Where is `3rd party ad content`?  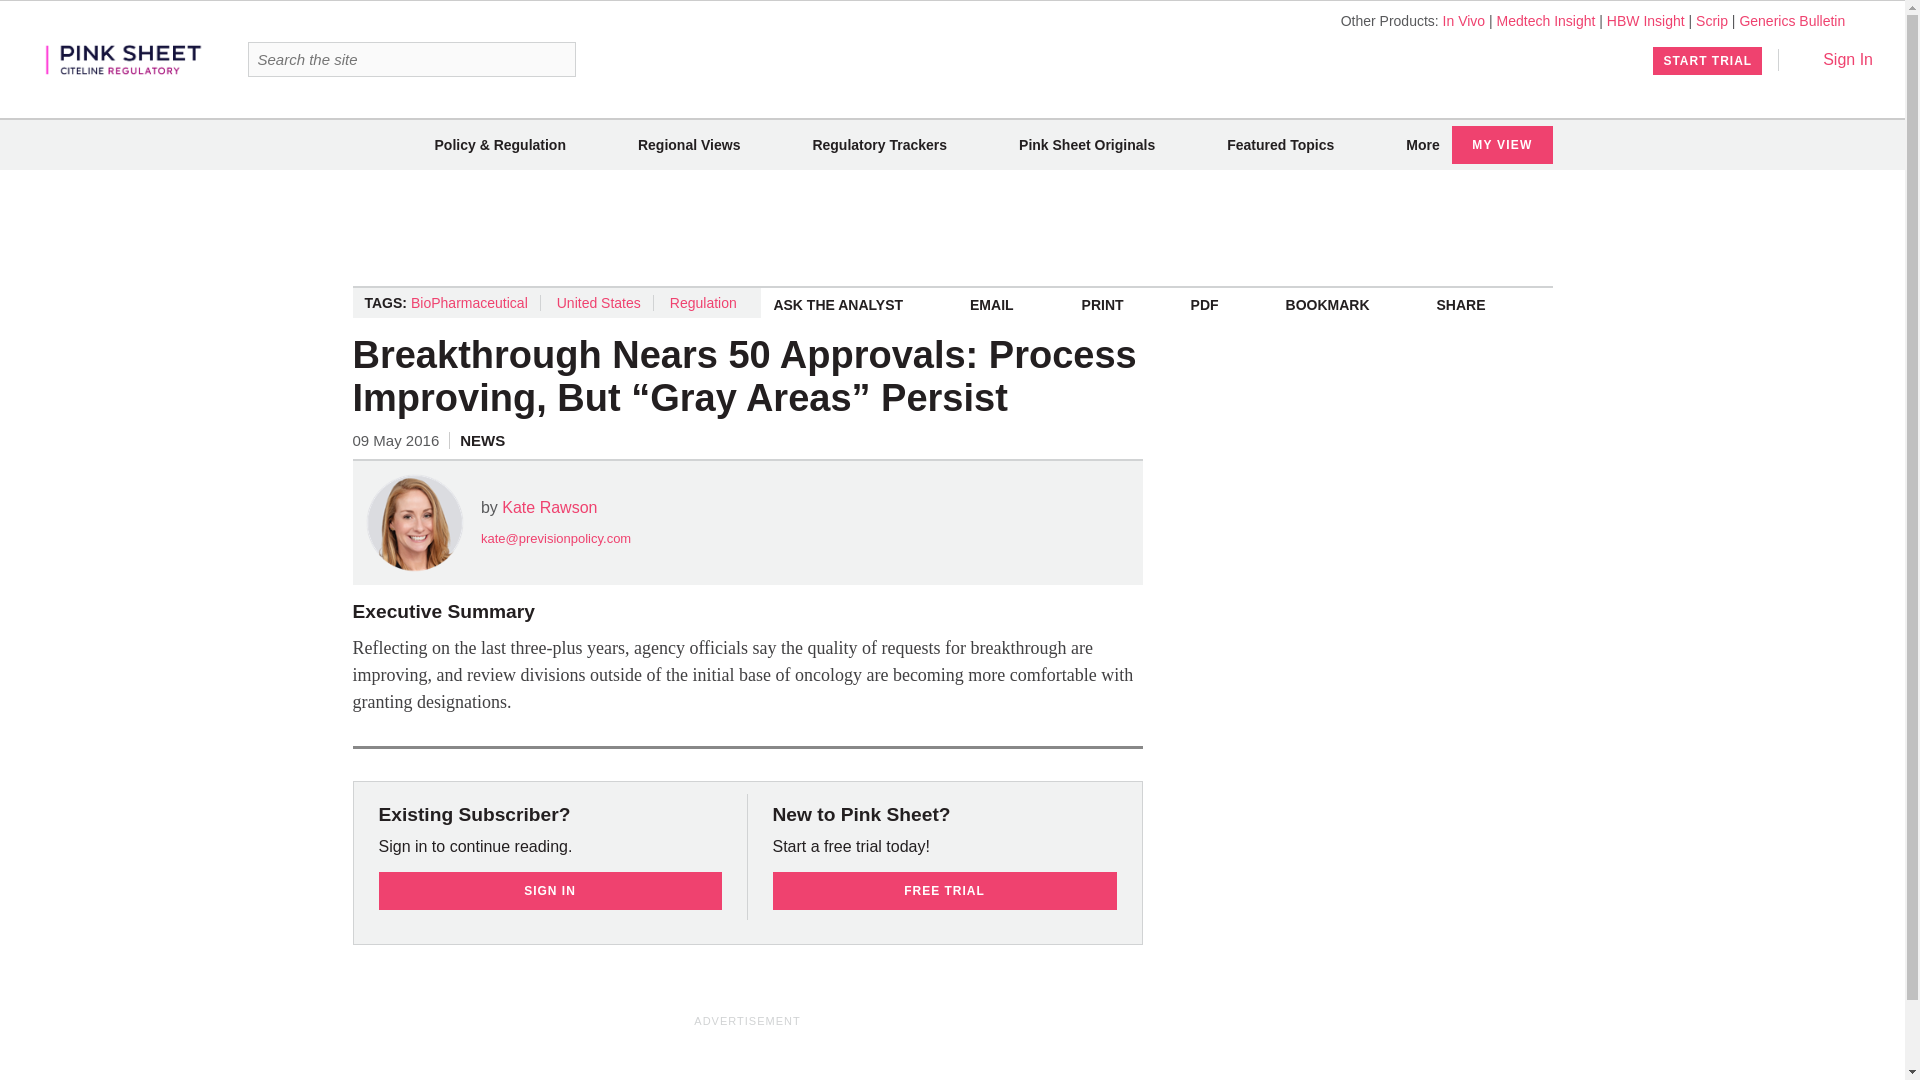
3rd party ad content is located at coordinates (748, 1056).